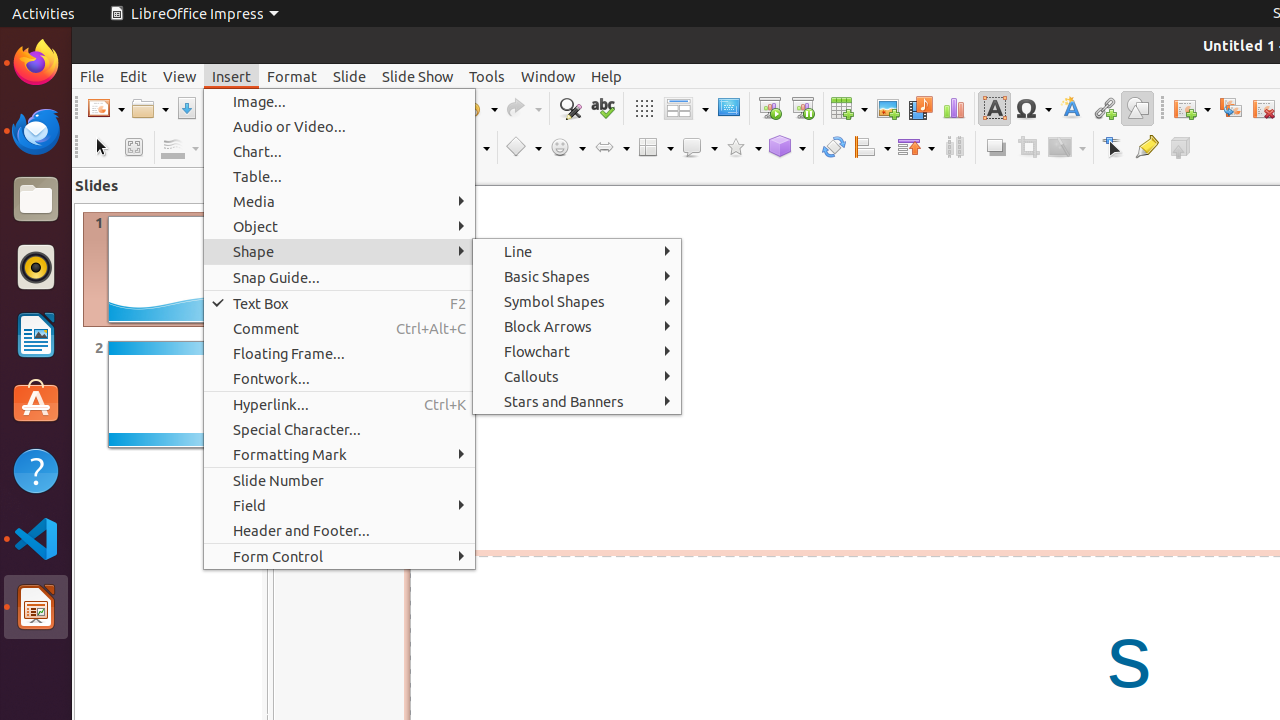  I want to click on Comment, so click(340, 328).